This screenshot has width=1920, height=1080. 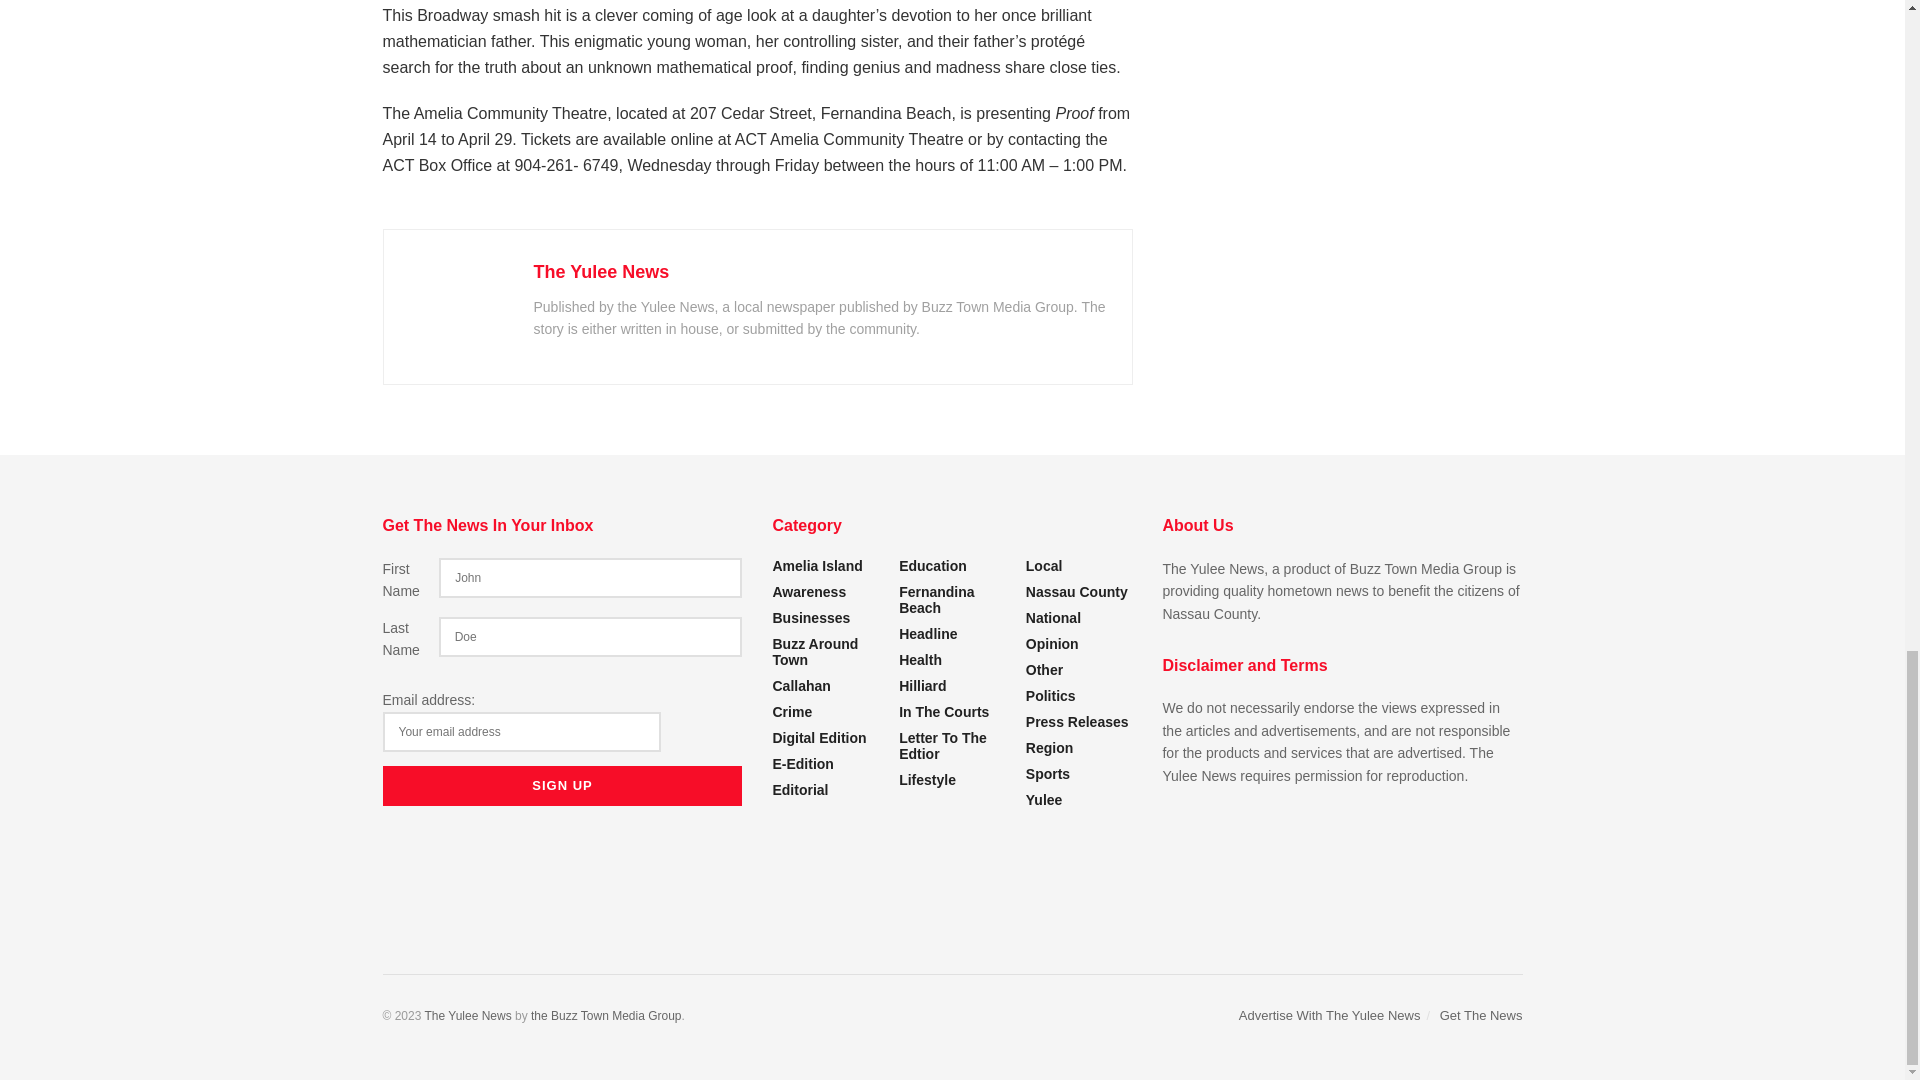 What do you see at coordinates (467, 1015) in the screenshot?
I see `The Yulee News` at bounding box center [467, 1015].